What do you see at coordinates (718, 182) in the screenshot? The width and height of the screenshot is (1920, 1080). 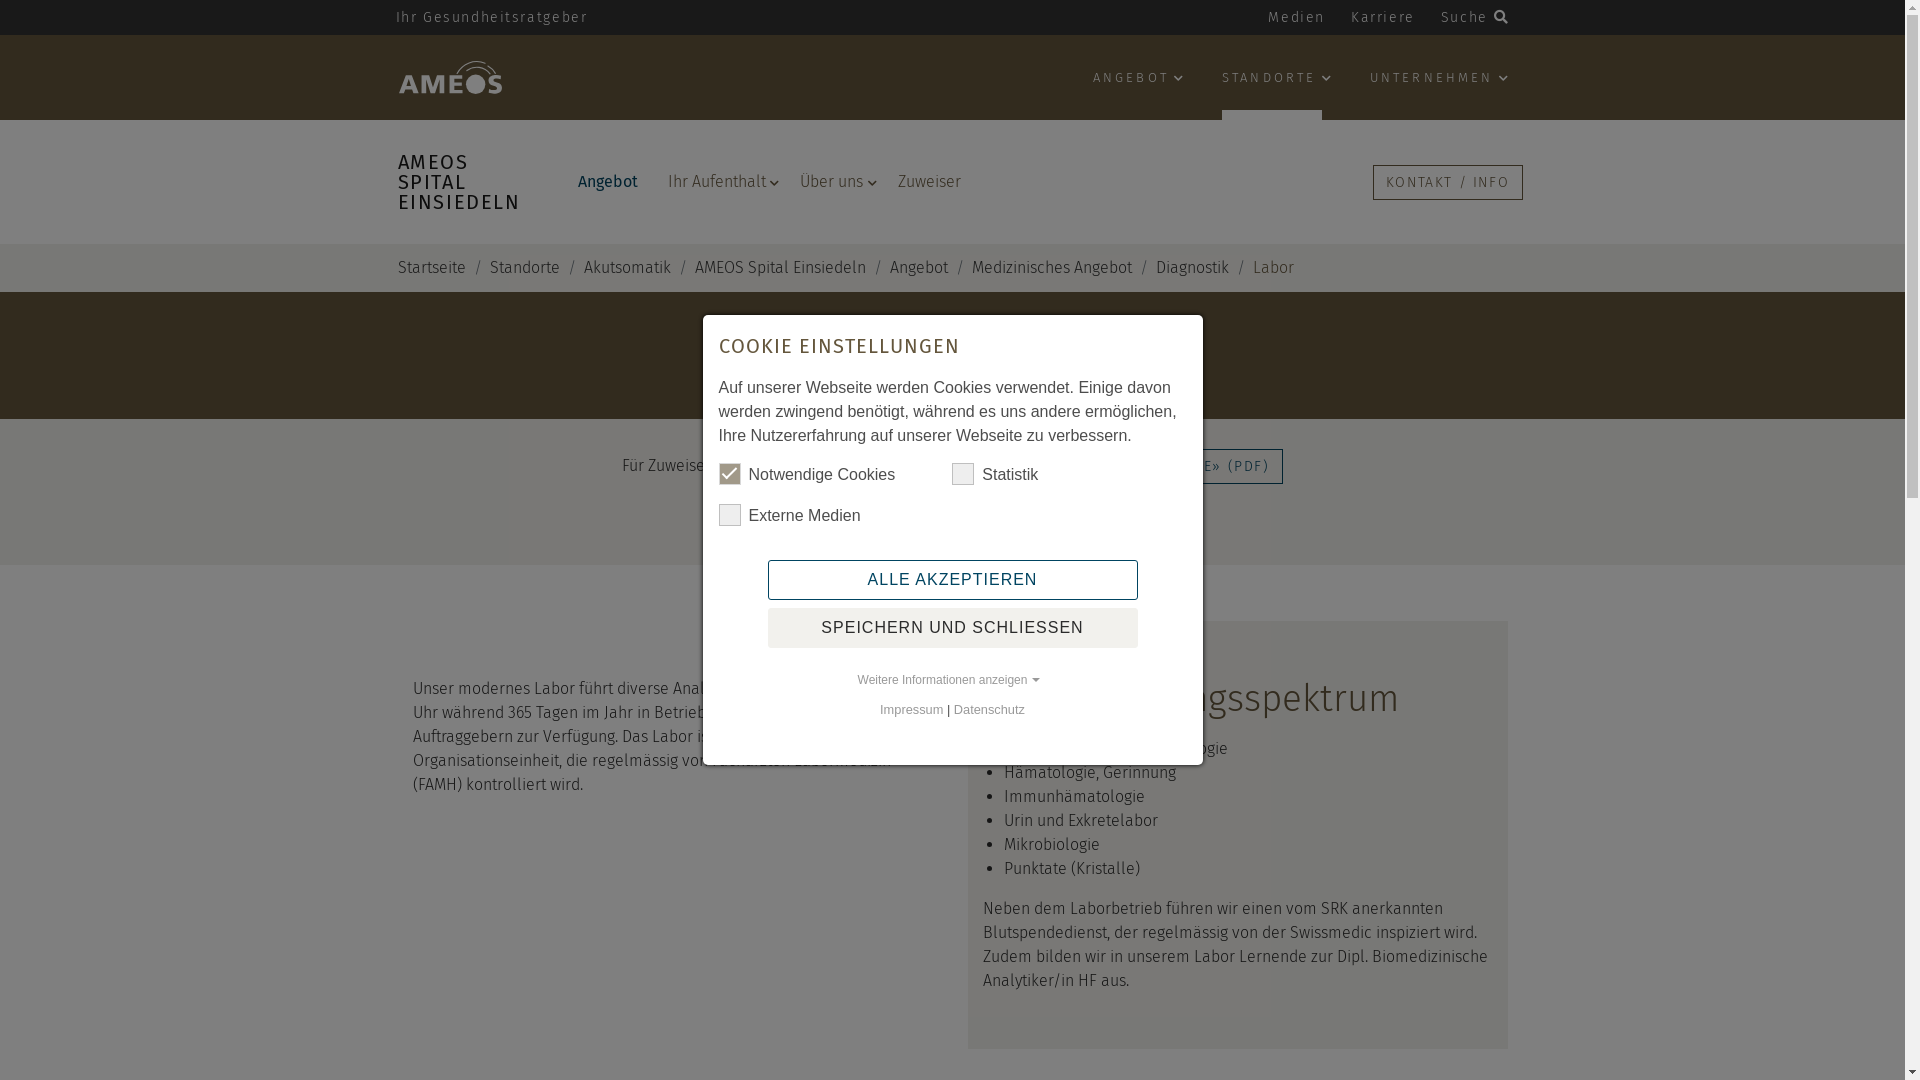 I see `Ihr Aufenthalt` at bounding box center [718, 182].